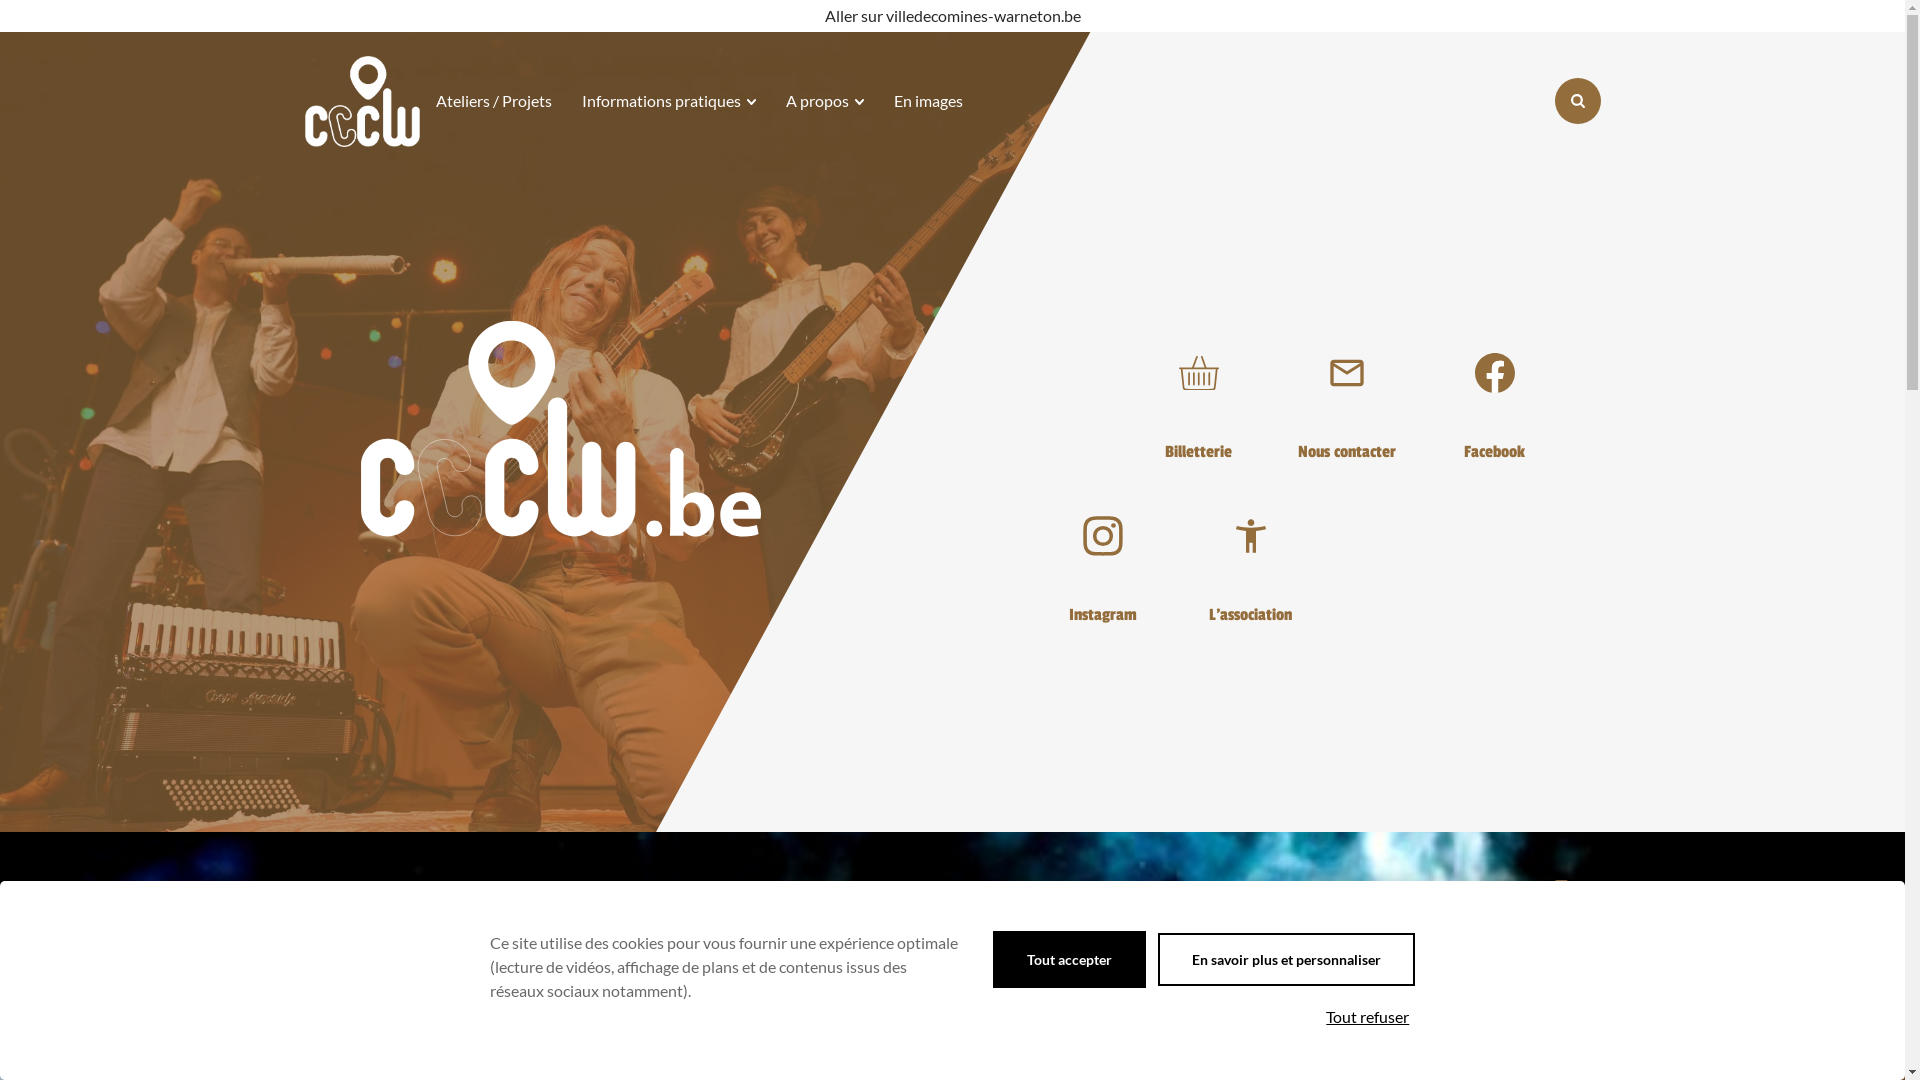 This screenshot has width=1920, height=1080. What do you see at coordinates (1070, 960) in the screenshot?
I see `Tout accepter` at bounding box center [1070, 960].